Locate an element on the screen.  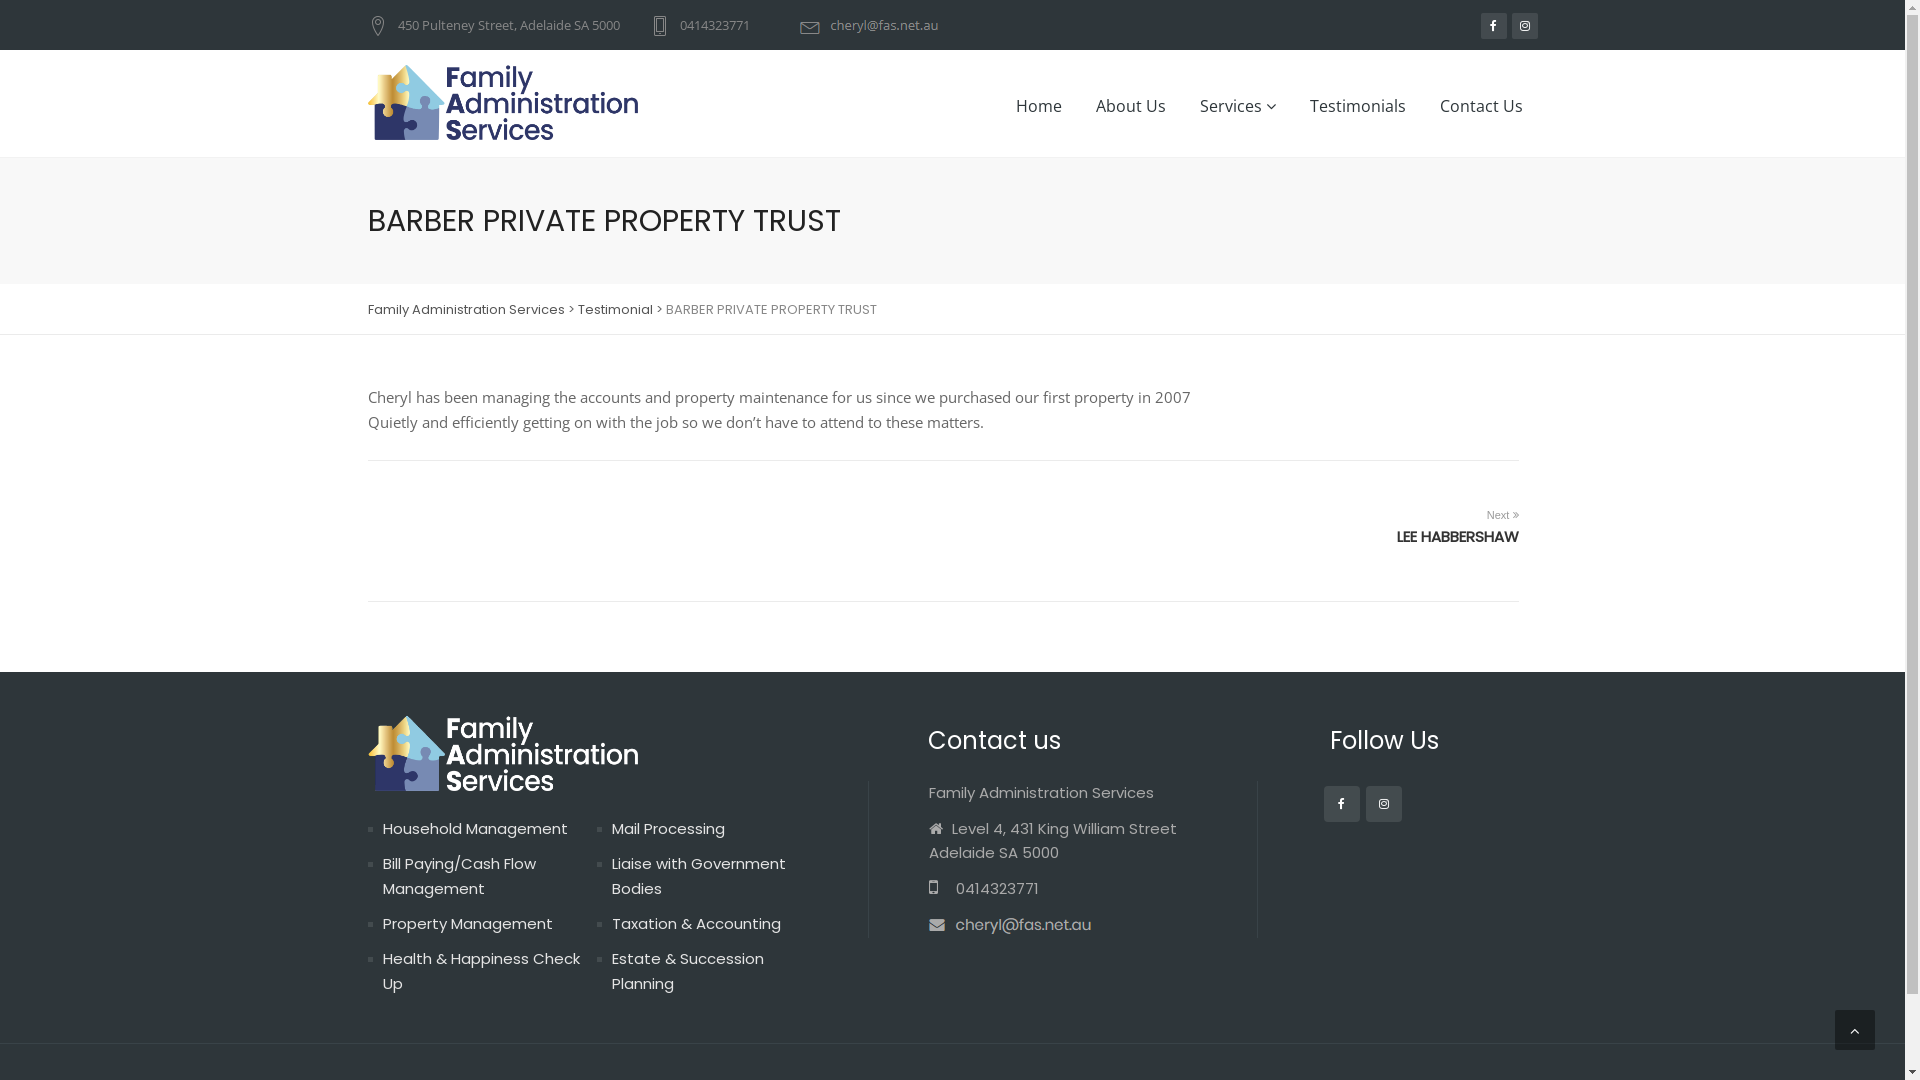
Mail Processing is located at coordinates (668, 828).